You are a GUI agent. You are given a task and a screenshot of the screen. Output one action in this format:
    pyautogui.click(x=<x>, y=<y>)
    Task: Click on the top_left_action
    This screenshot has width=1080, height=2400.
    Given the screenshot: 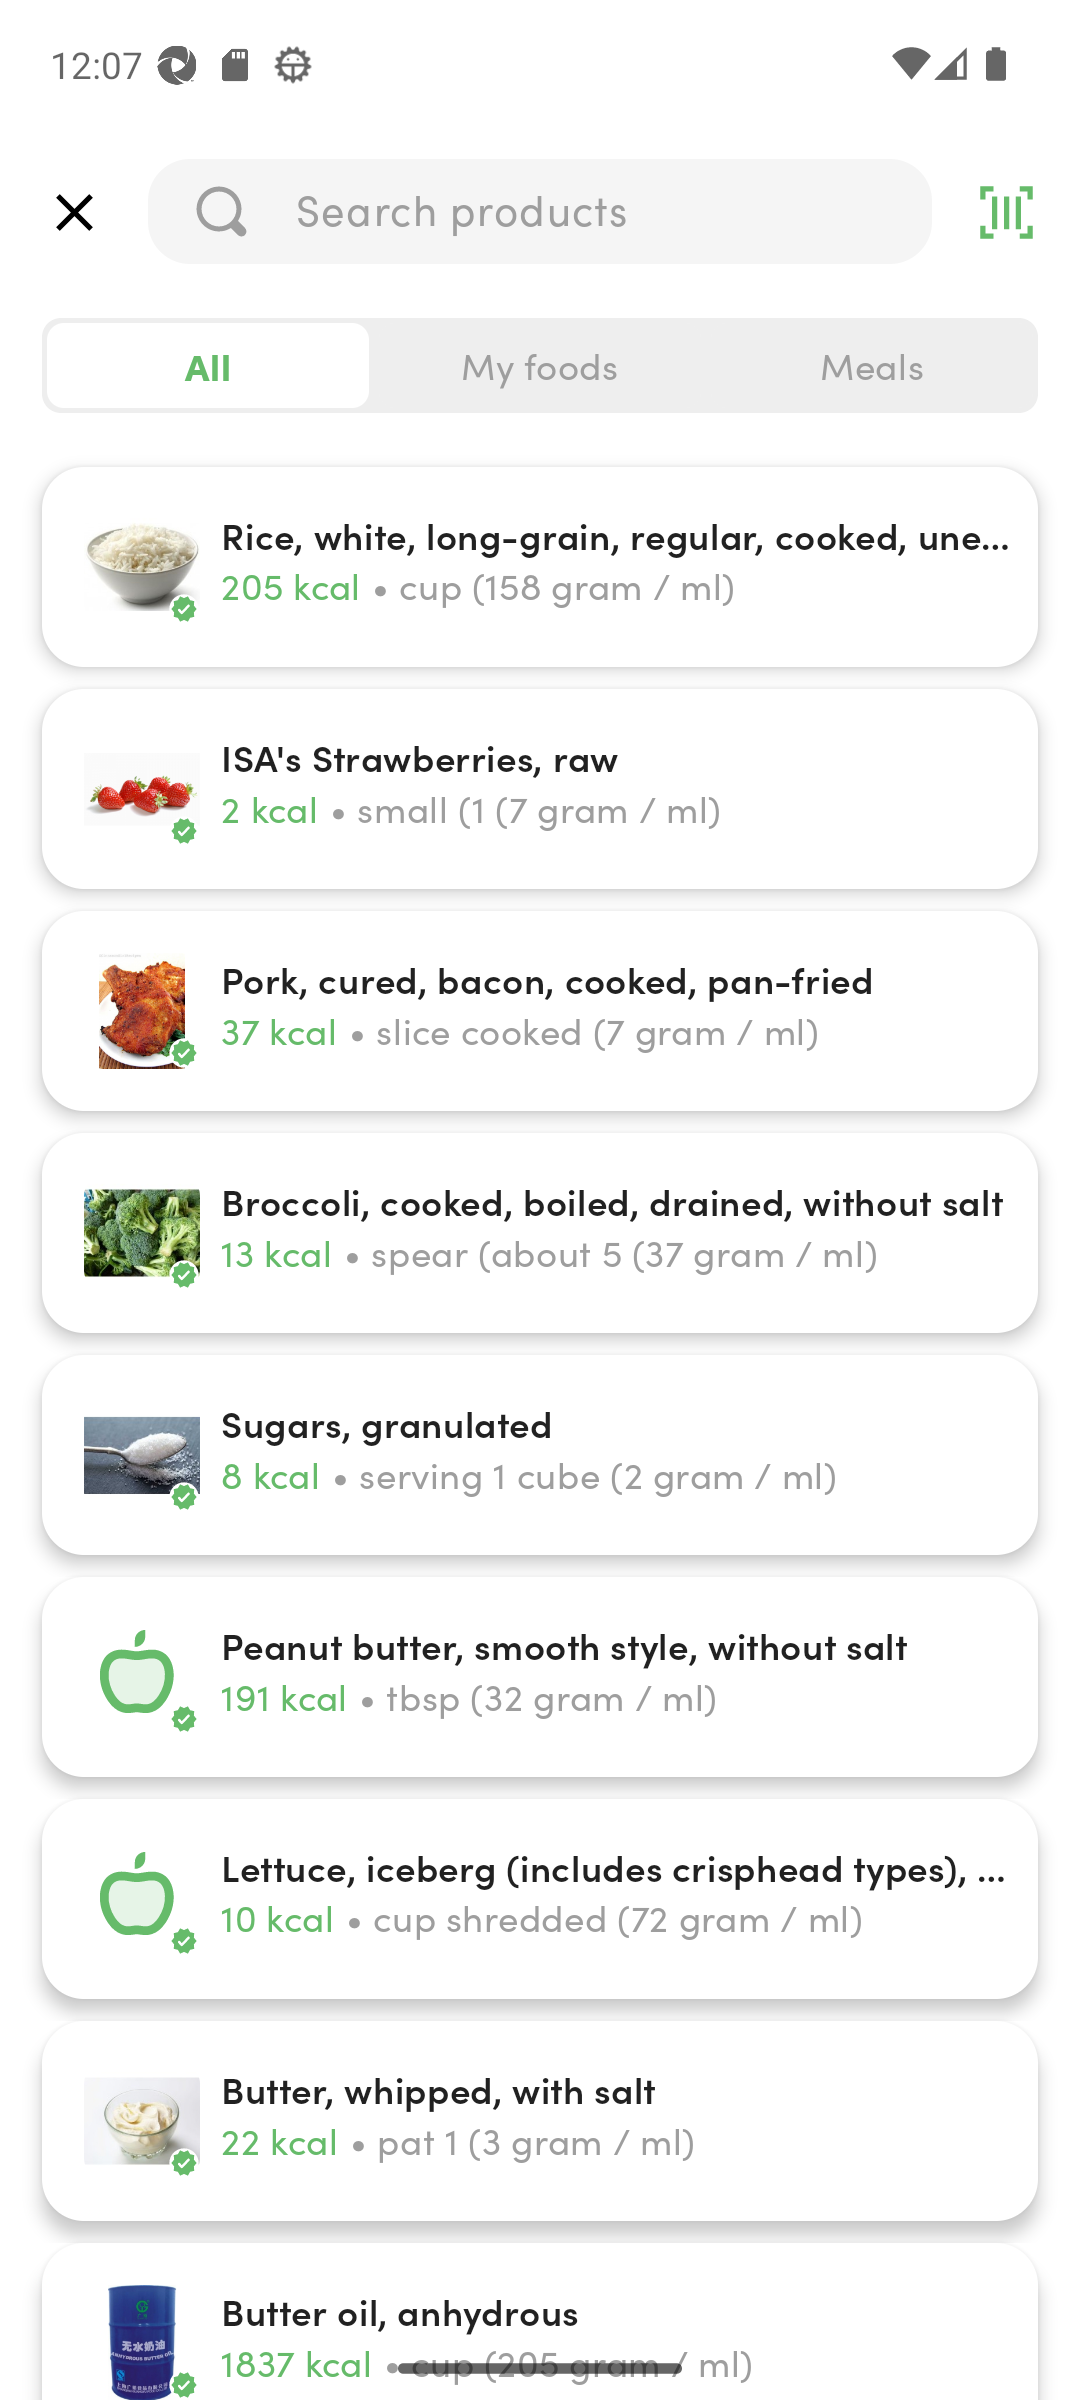 What is the action you would take?
    pyautogui.click(x=74, y=212)
    